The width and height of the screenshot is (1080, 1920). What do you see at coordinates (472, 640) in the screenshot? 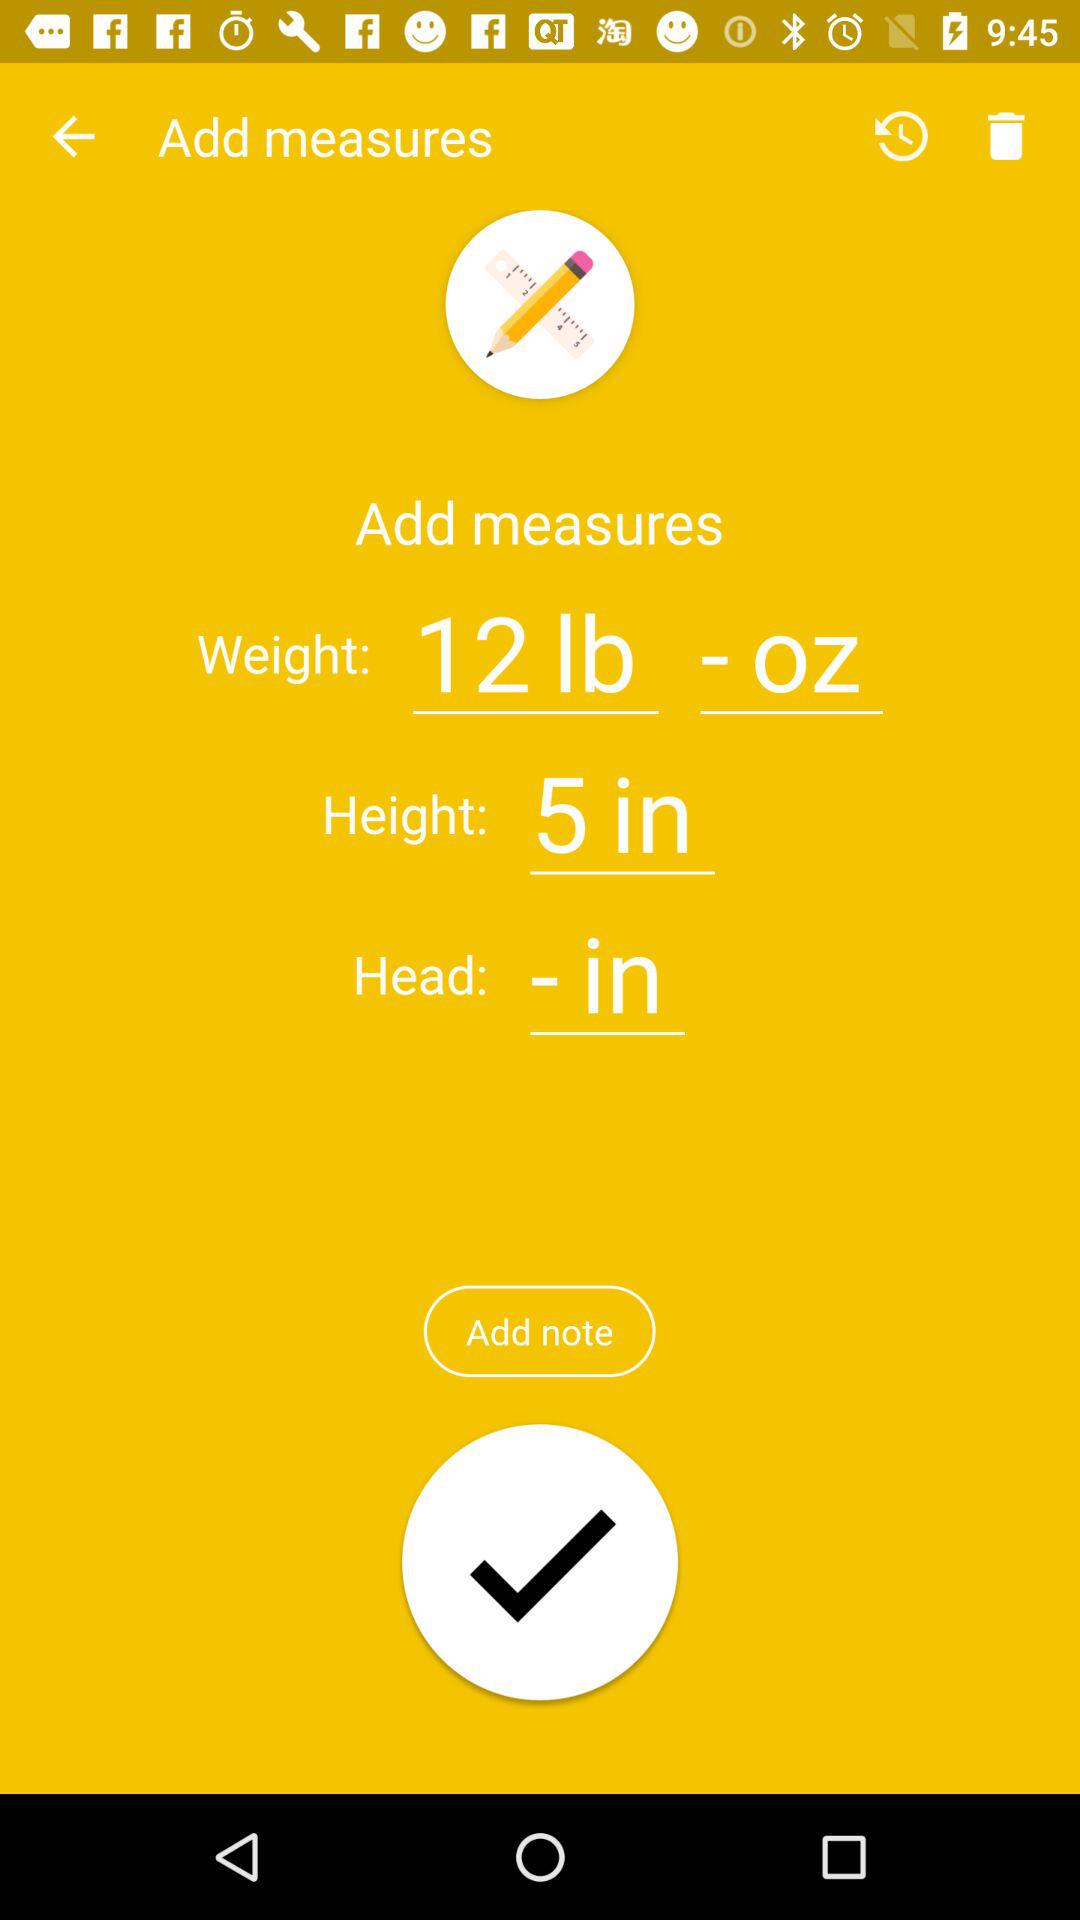
I see `open item below the add measures` at bounding box center [472, 640].